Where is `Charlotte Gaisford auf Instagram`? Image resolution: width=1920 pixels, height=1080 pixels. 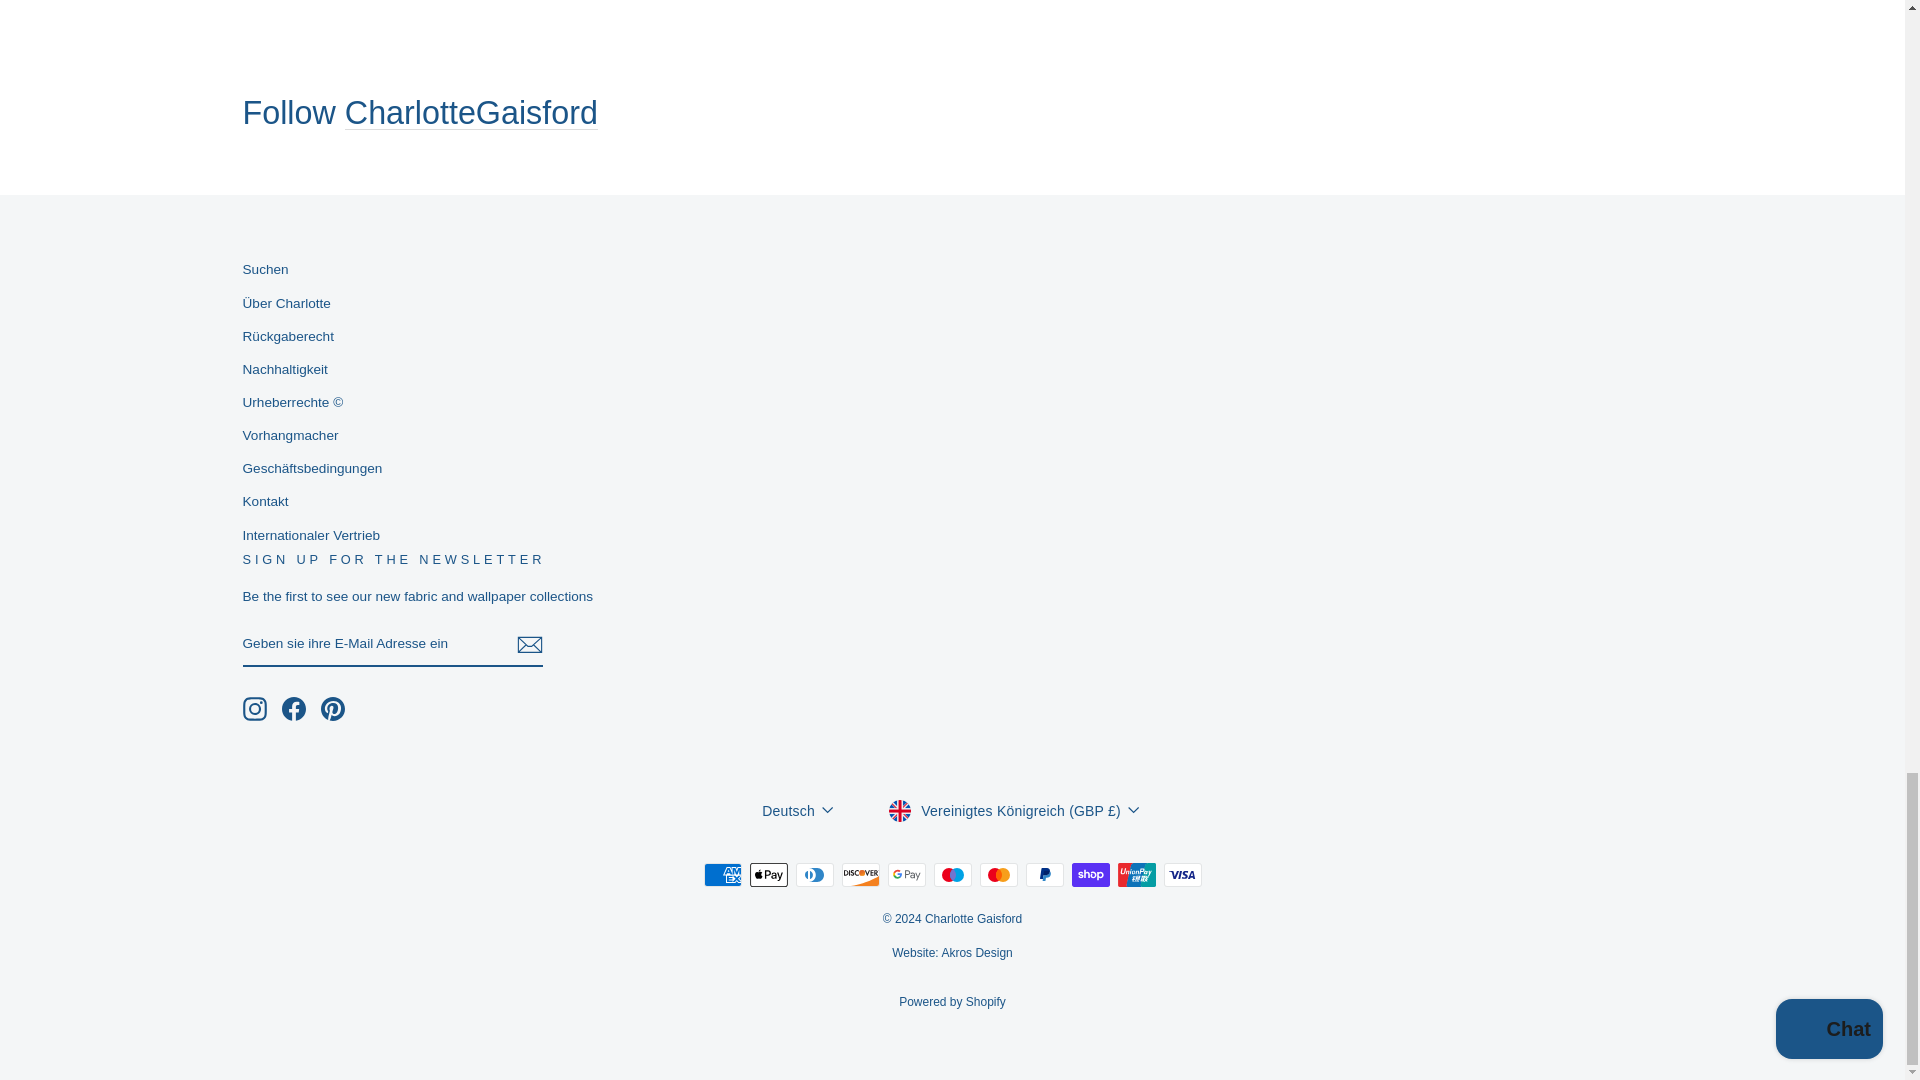 Charlotte Gaisford auf Instagram is located at coordinates (254, 708).